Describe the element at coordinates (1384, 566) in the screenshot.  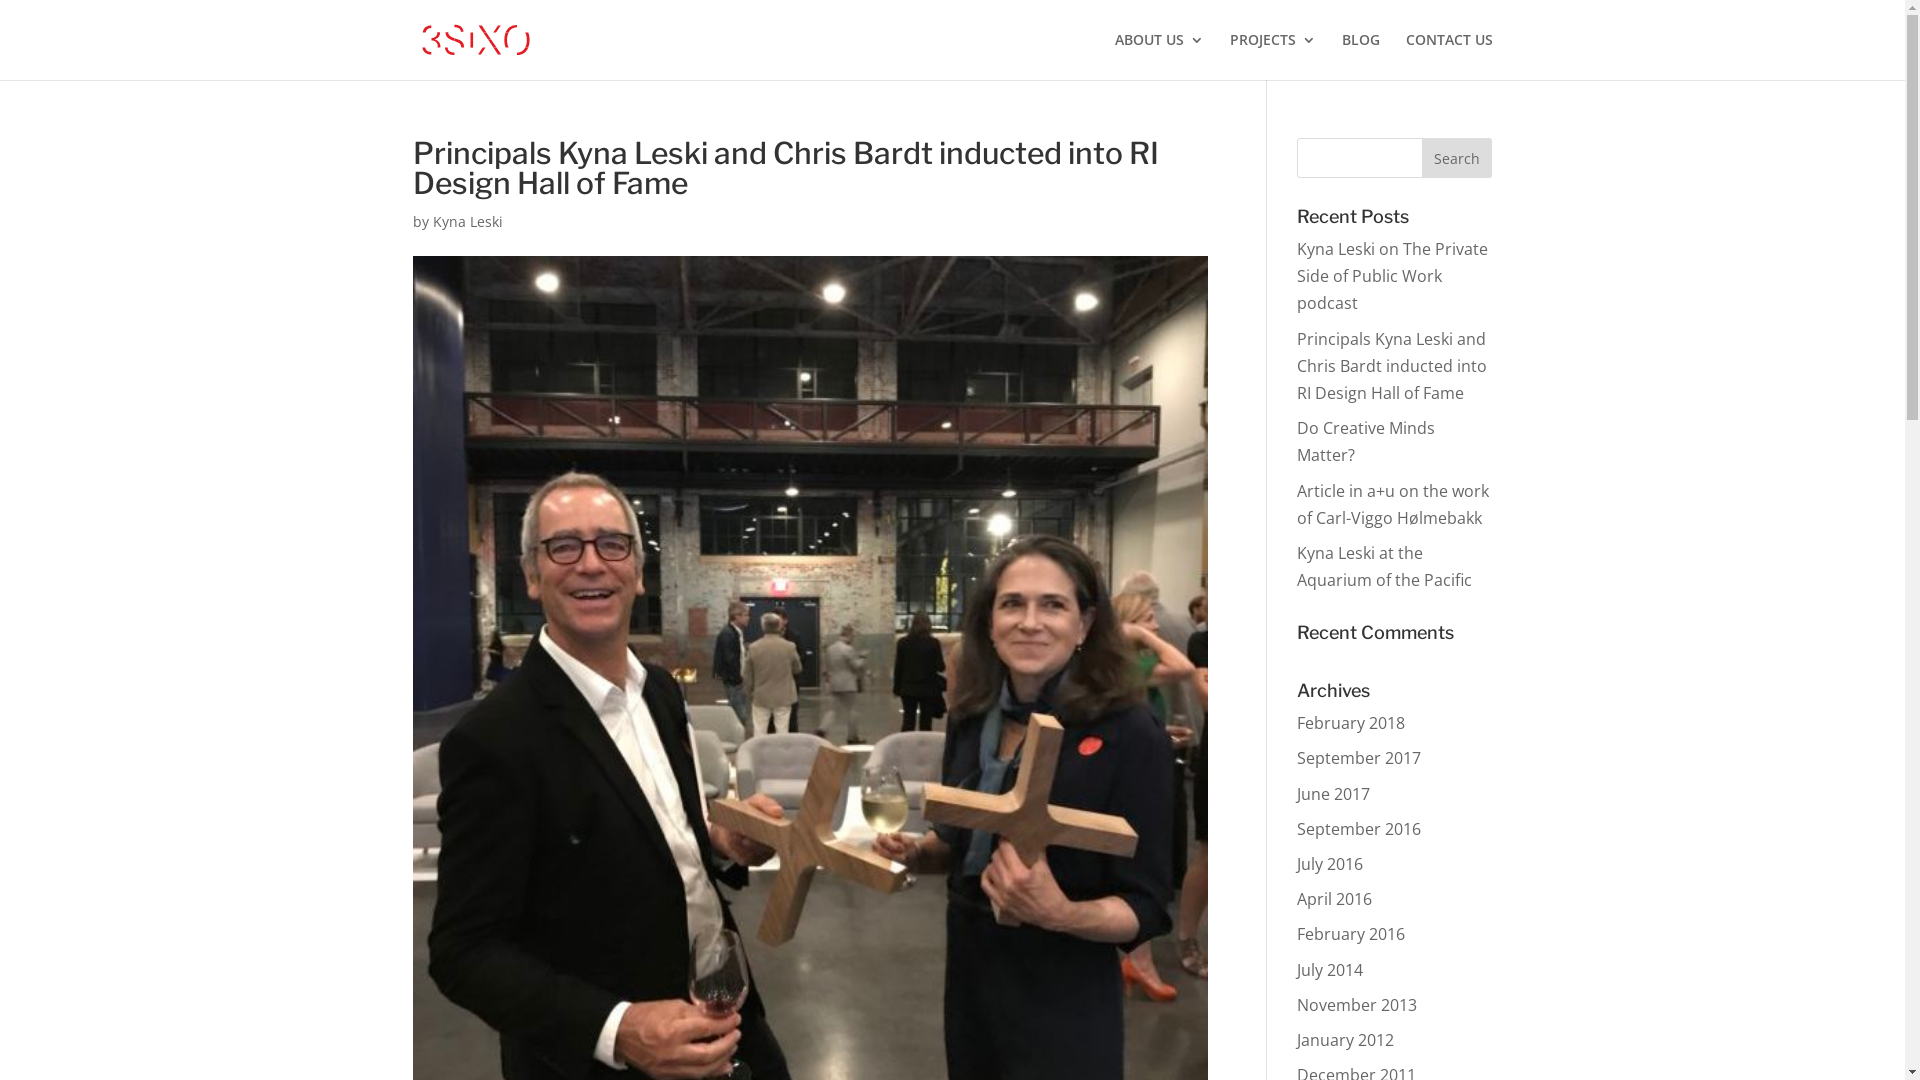
I see `Kyna Leski at the Aquarium of the Pacific` at that location.